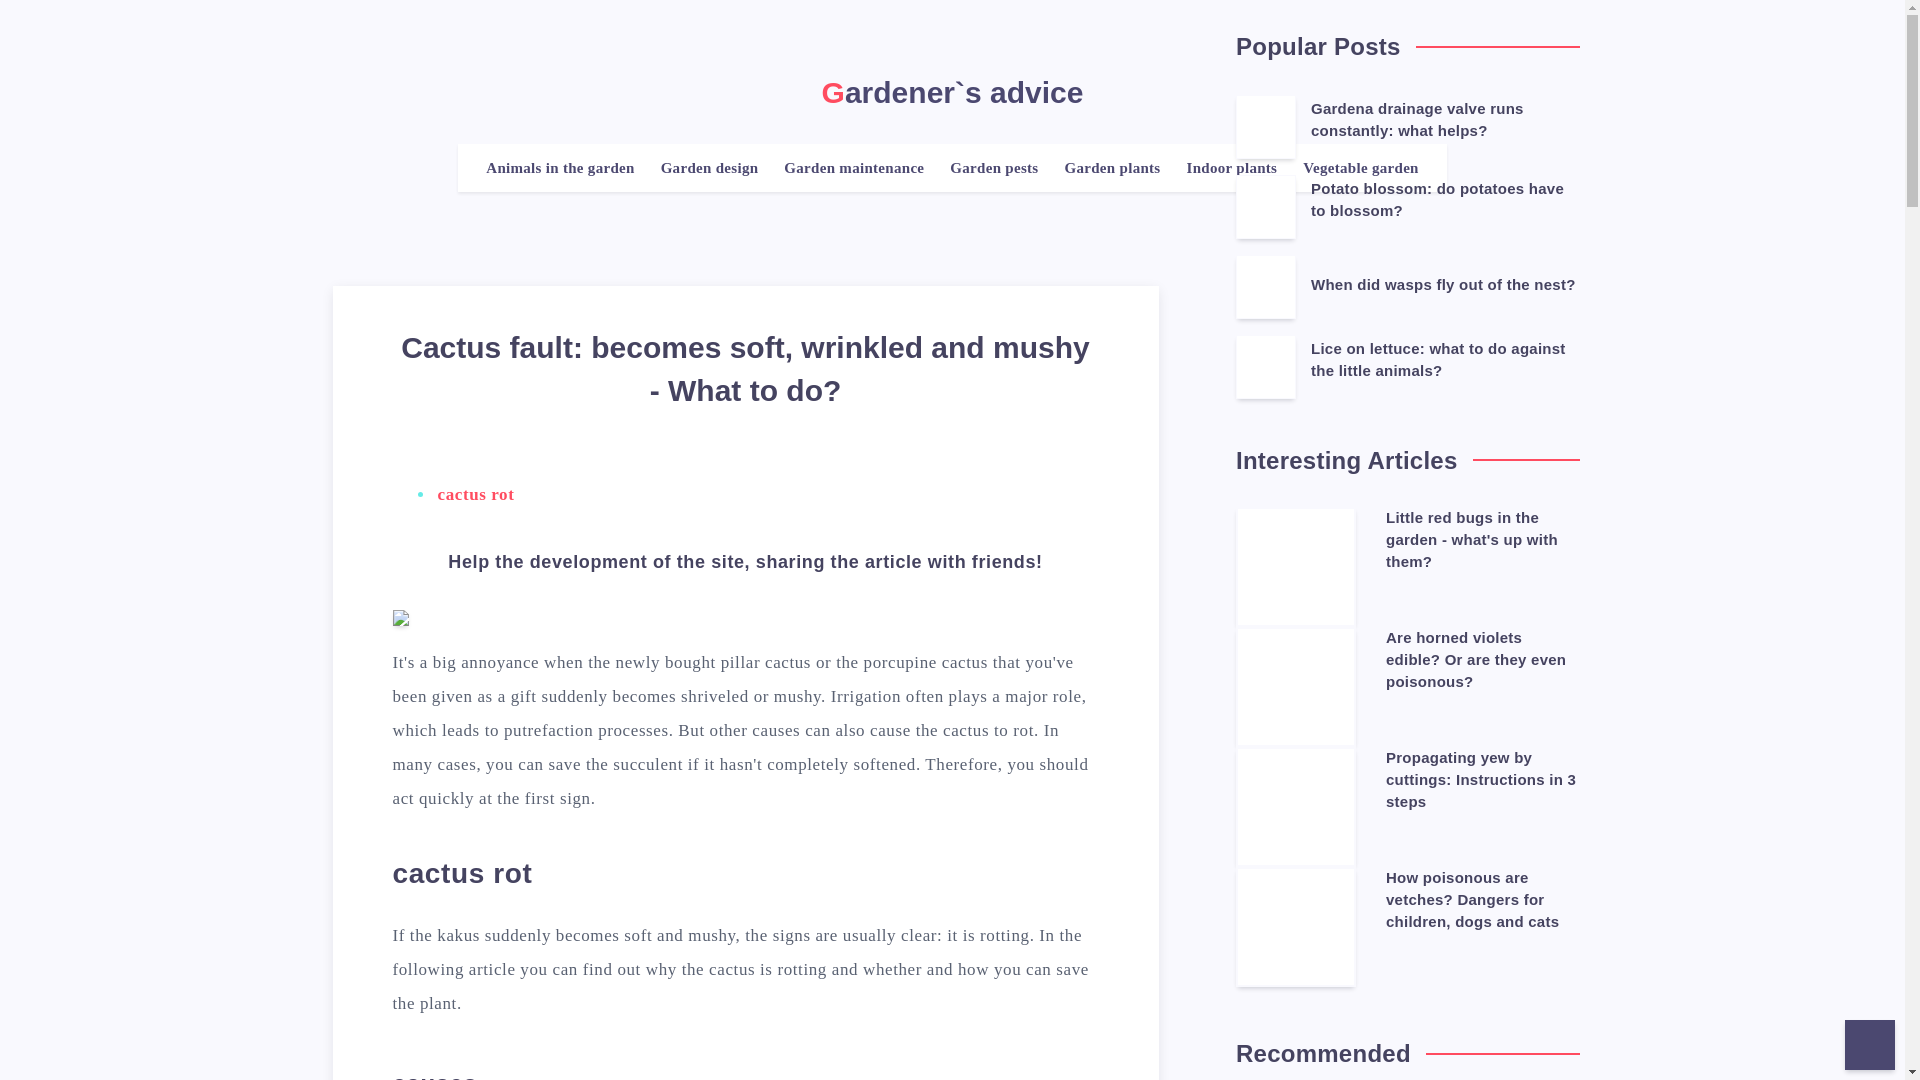 Image resolution: width=1920 pixels, height=1080 pixels. Describe the element at coordinates (1476, 662) in the screenshot. I see `Are horned violets edible? Or are they even poisonous?` at that location.